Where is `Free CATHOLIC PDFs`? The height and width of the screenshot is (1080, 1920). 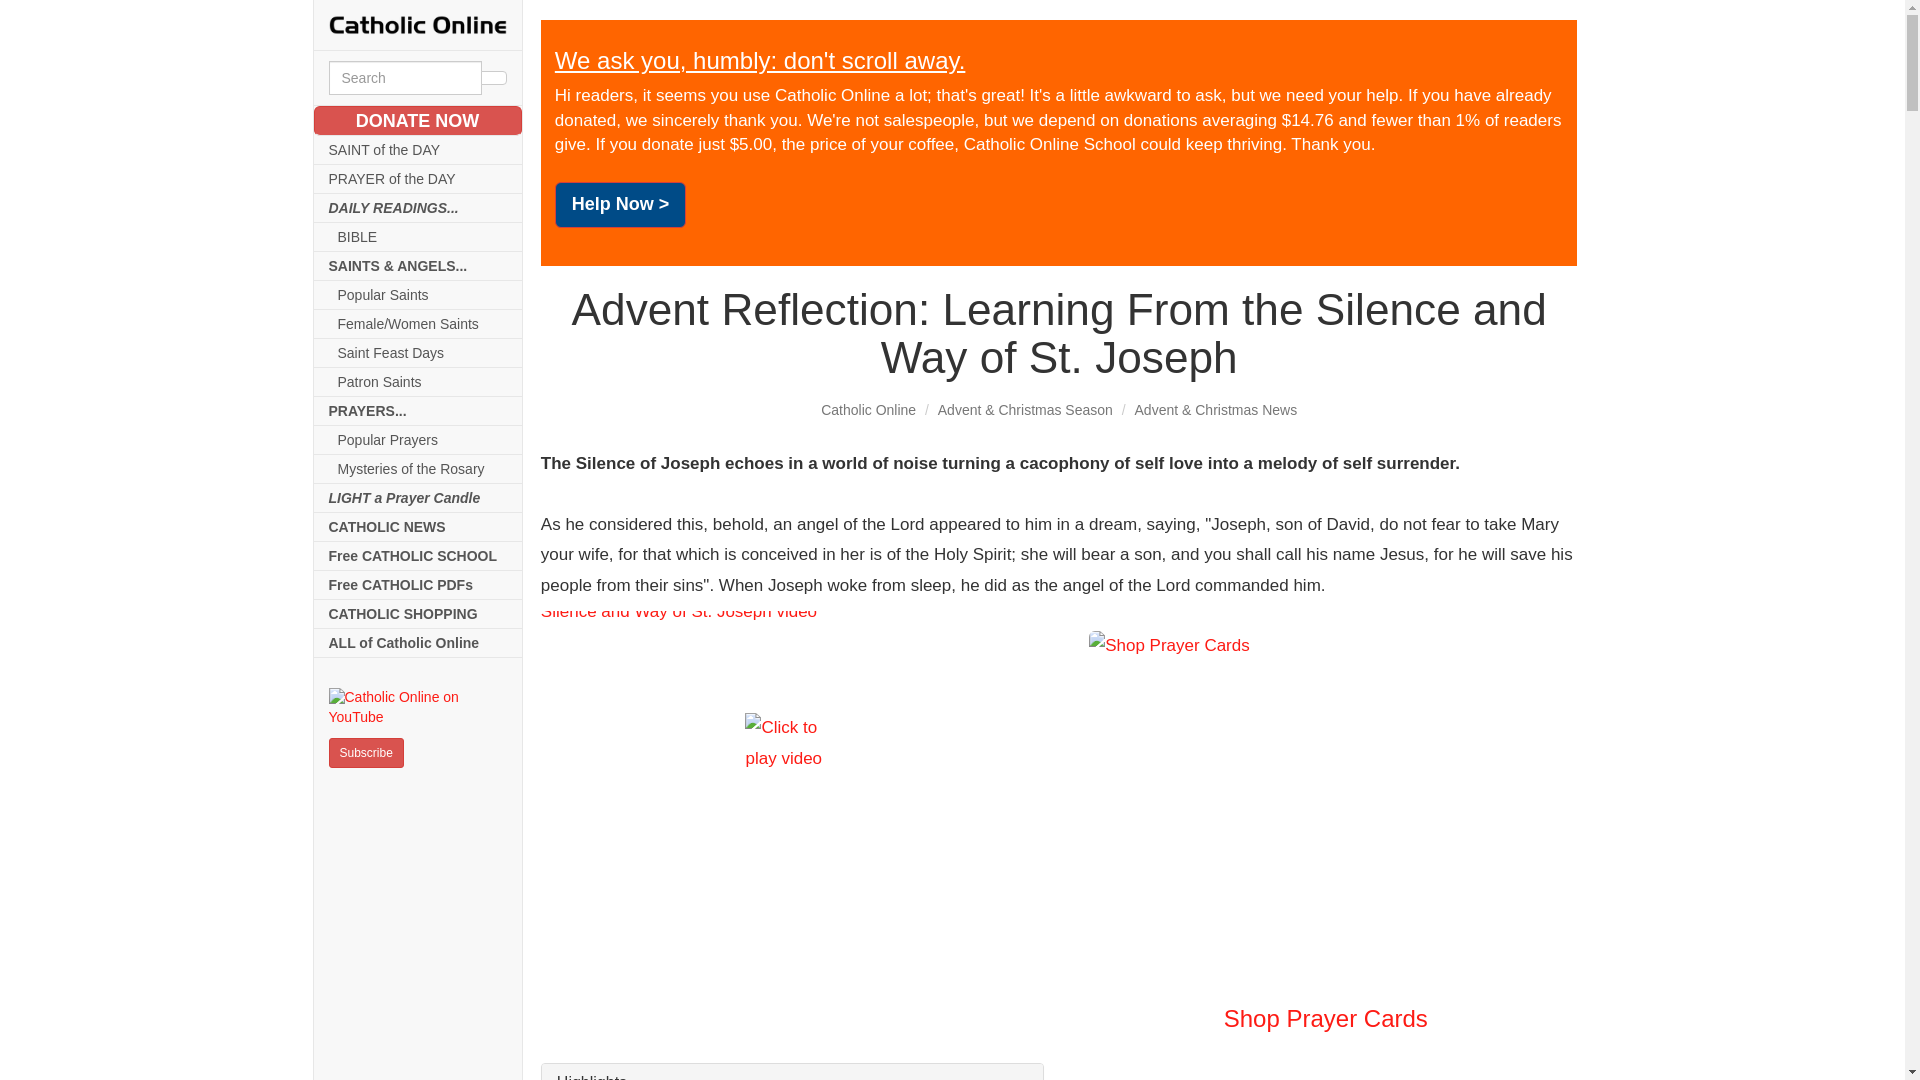 Free CATHOLIC PDFs is located at coordinates (418, 586).